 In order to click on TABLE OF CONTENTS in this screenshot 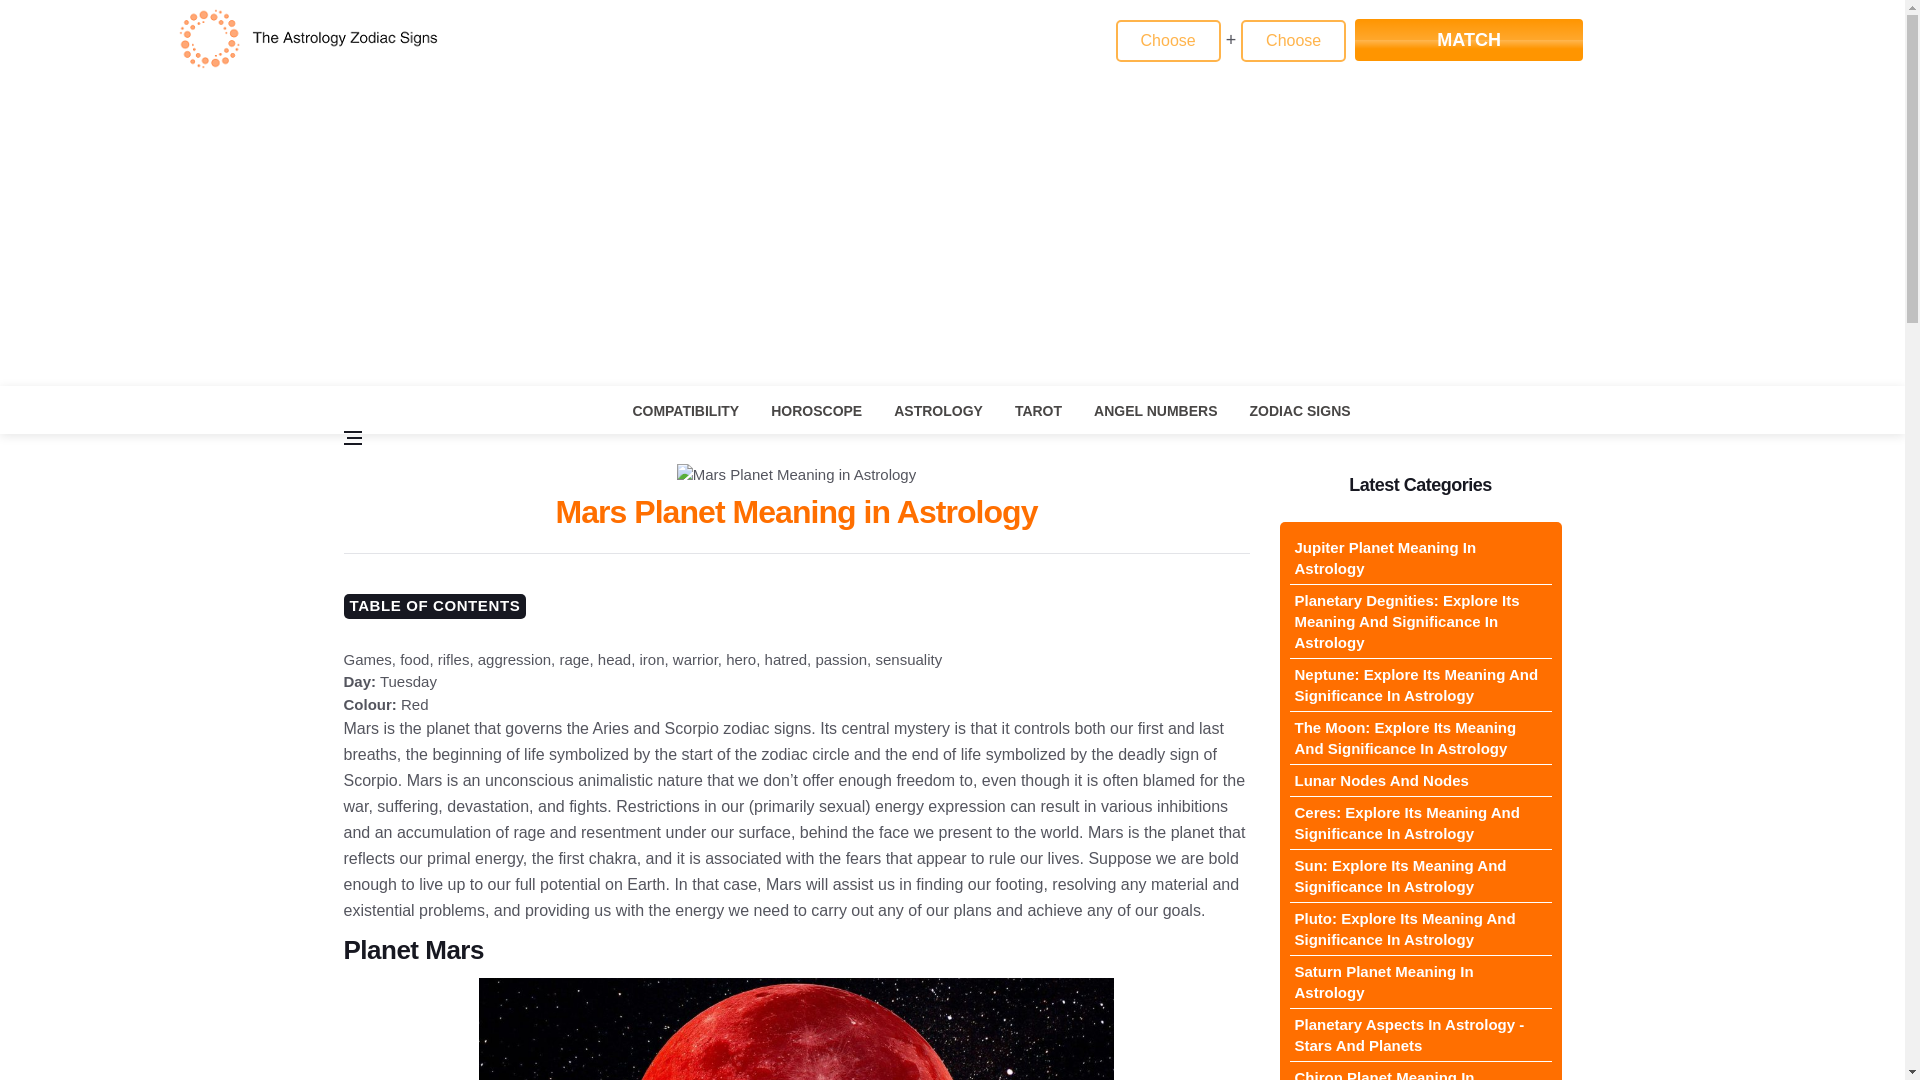, I will do `click(434, 606)`.